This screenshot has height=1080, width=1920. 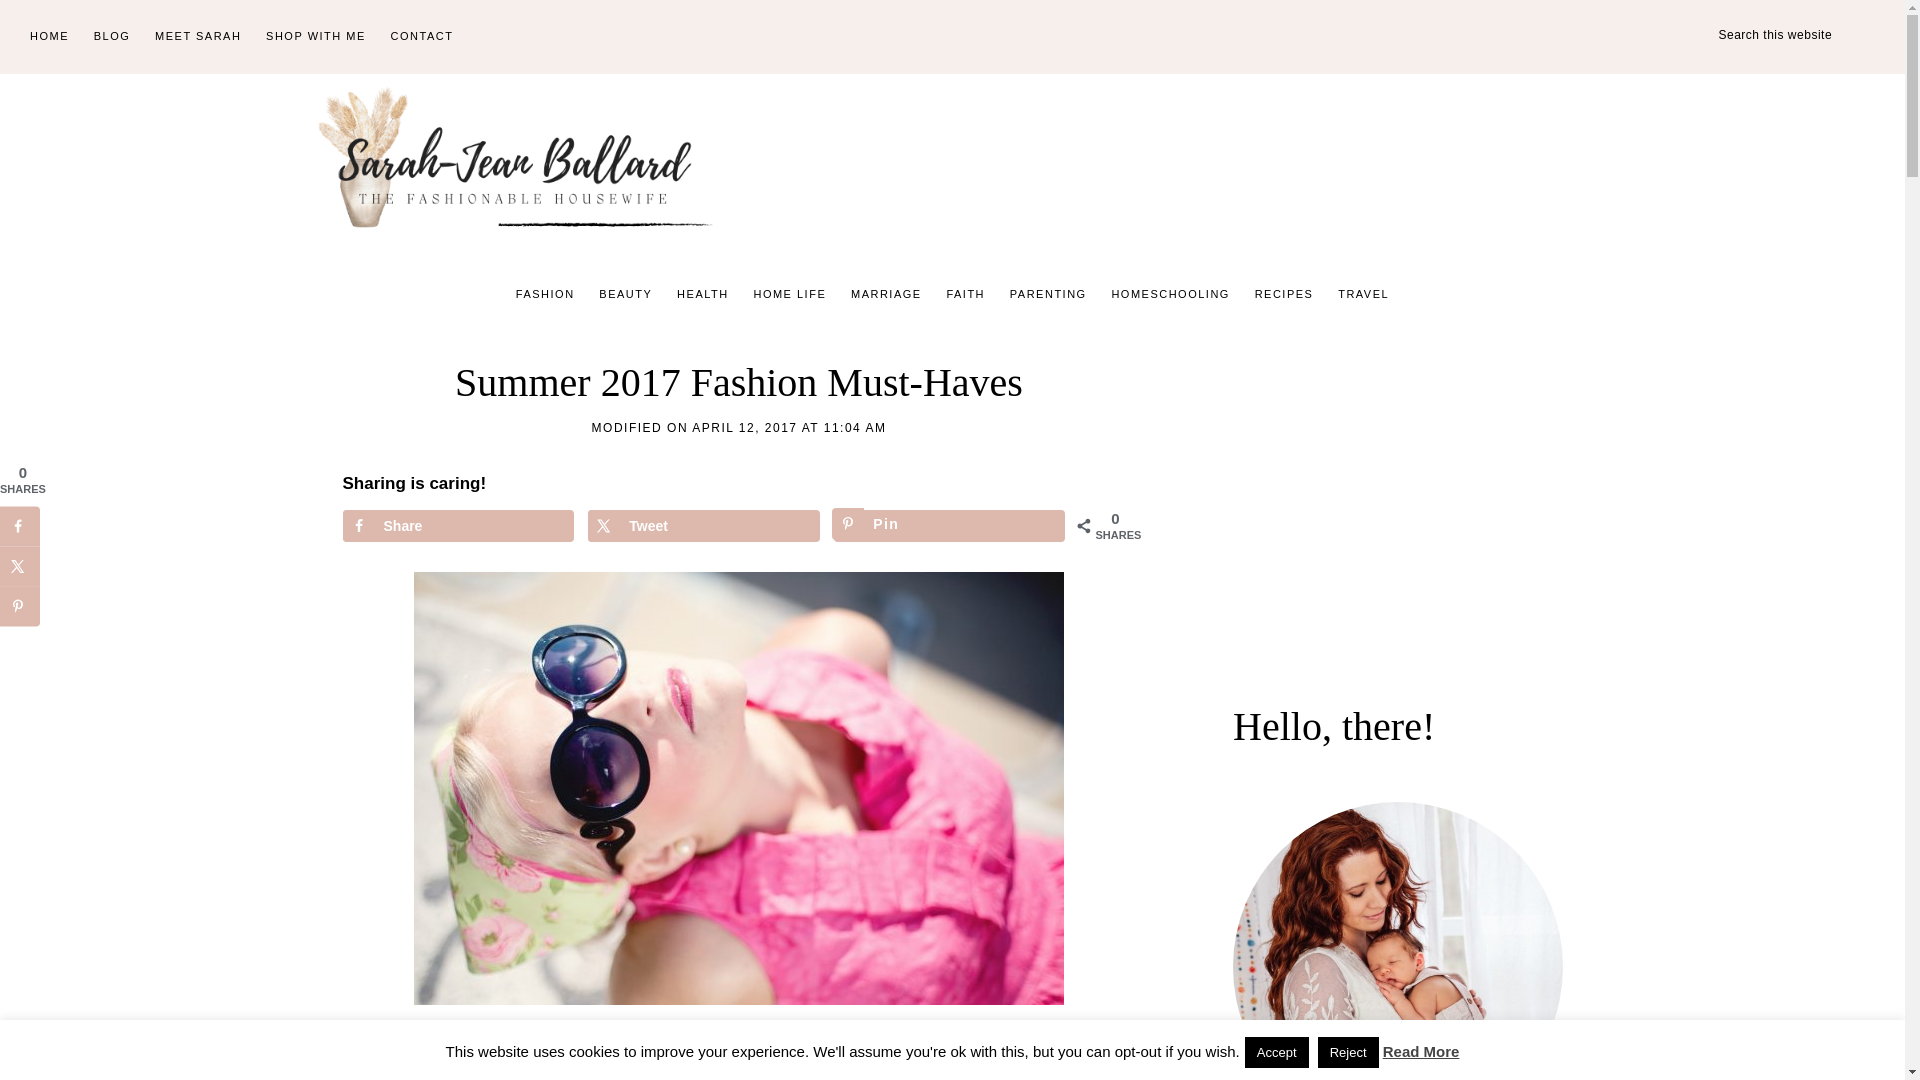 What do you see at coordinates (198, 37) in the screenshot?
I see `MEET SARAH` at bounding box center [198, 37].